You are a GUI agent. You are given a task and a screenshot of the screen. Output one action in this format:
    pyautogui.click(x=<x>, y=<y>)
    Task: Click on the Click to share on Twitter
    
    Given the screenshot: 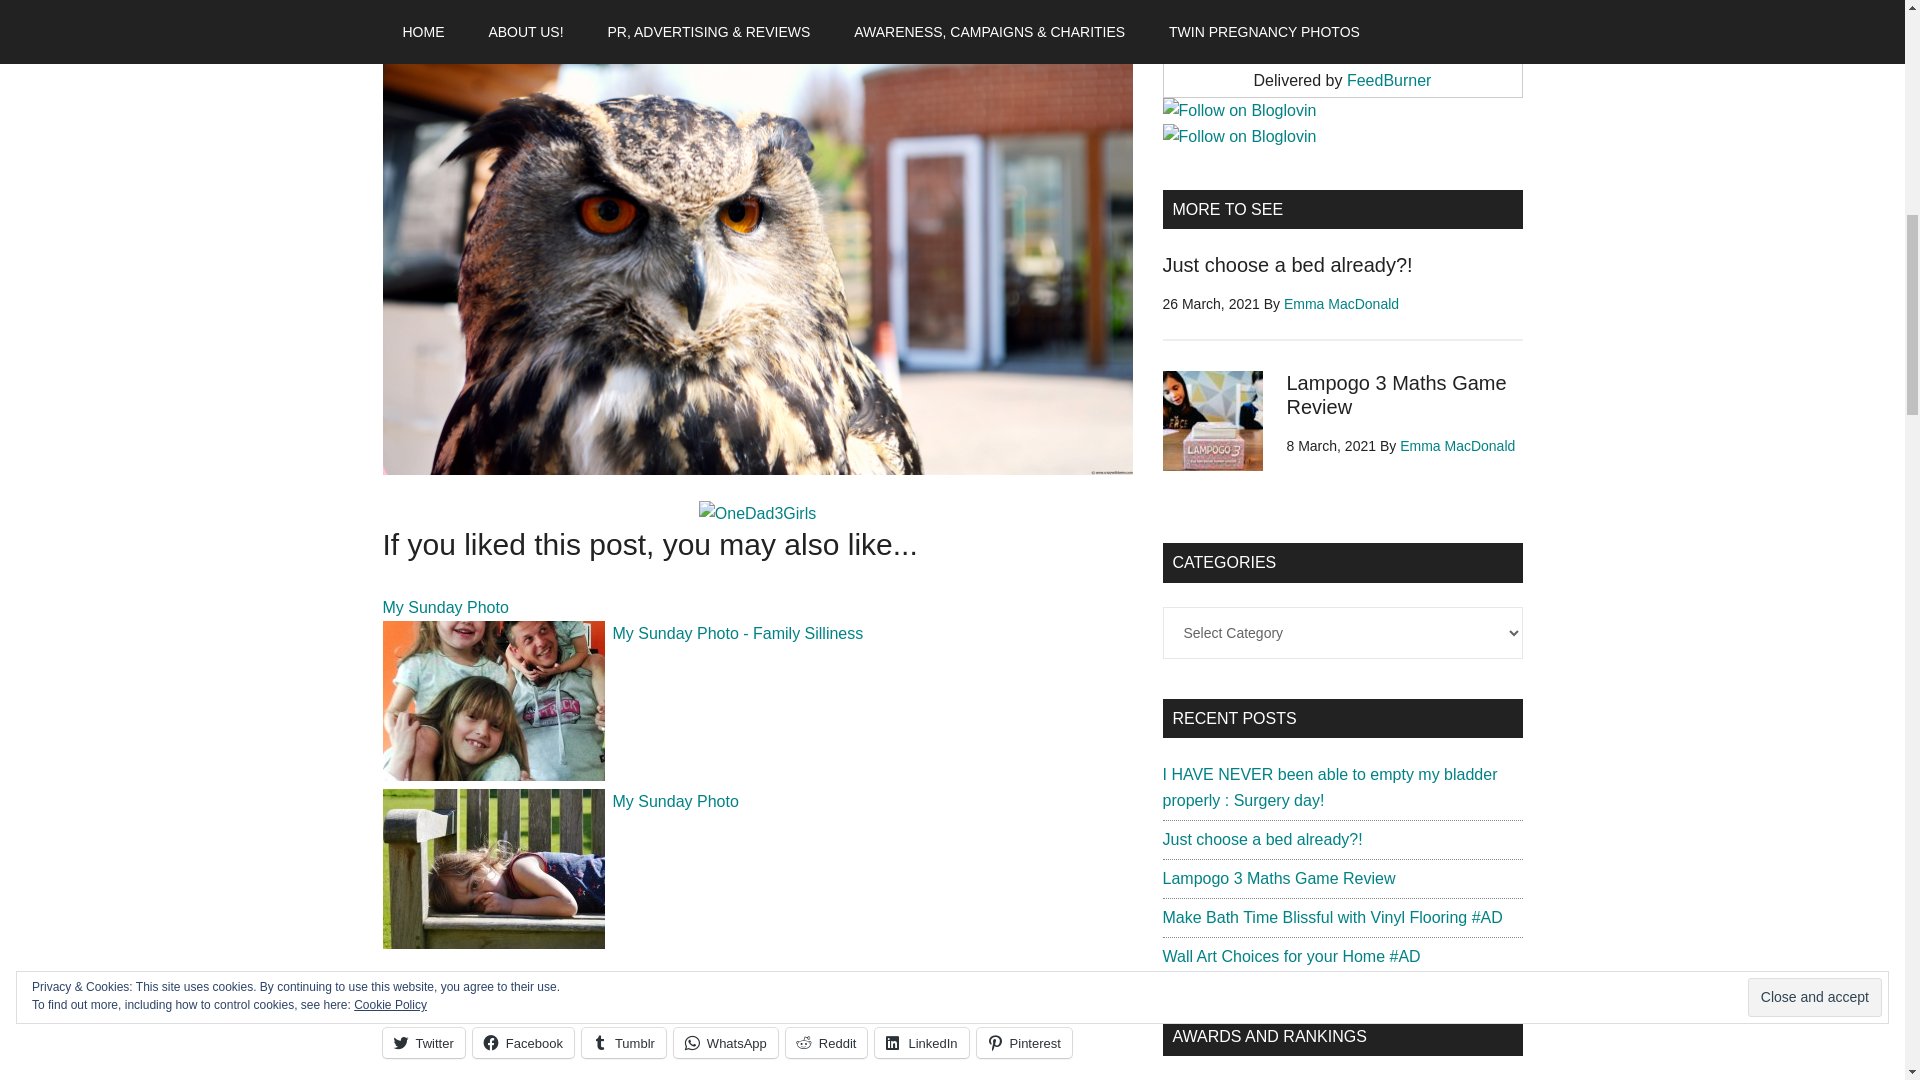 What is the action you would take?
    pyautogui.click(x=423, y=1043)
    